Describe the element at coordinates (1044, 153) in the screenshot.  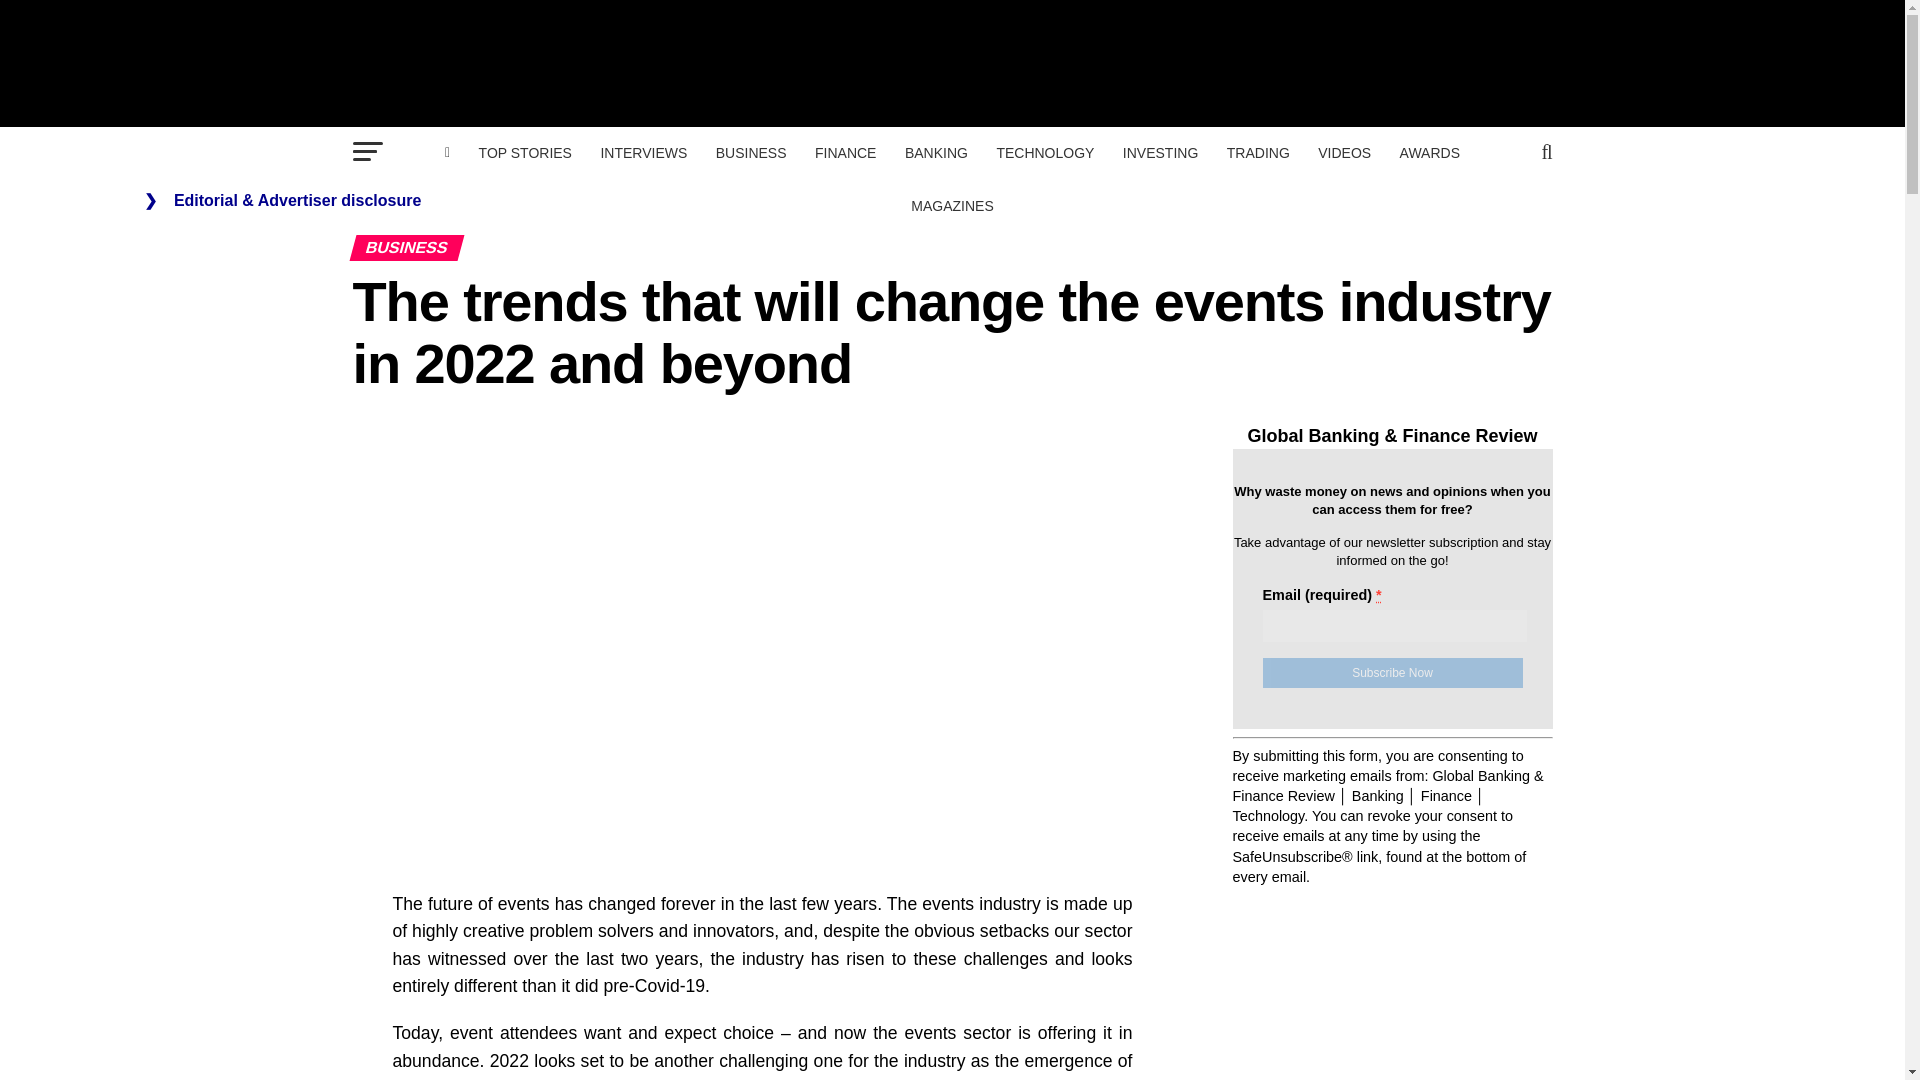
I see `TECHNOLOGY` at that location.